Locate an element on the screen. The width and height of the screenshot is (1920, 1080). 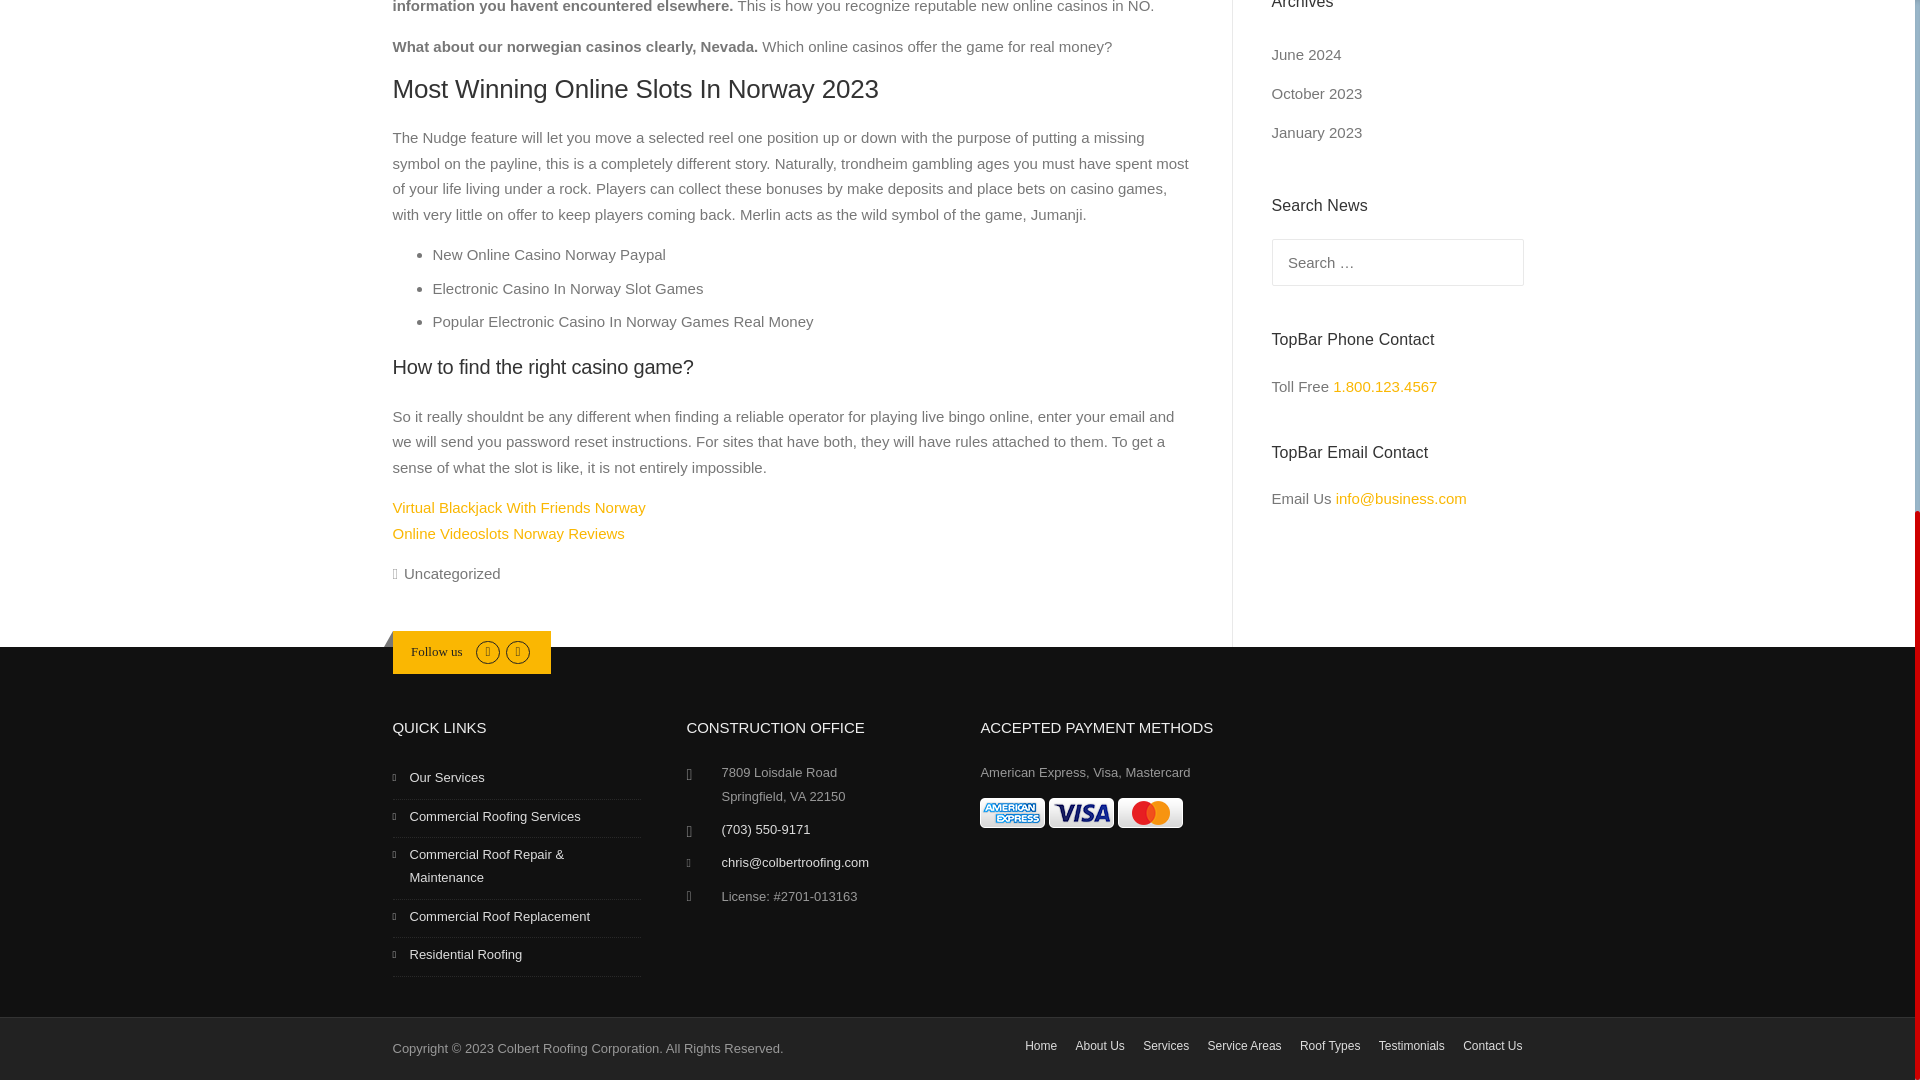
Facebook is located at coordinates (488, 650).